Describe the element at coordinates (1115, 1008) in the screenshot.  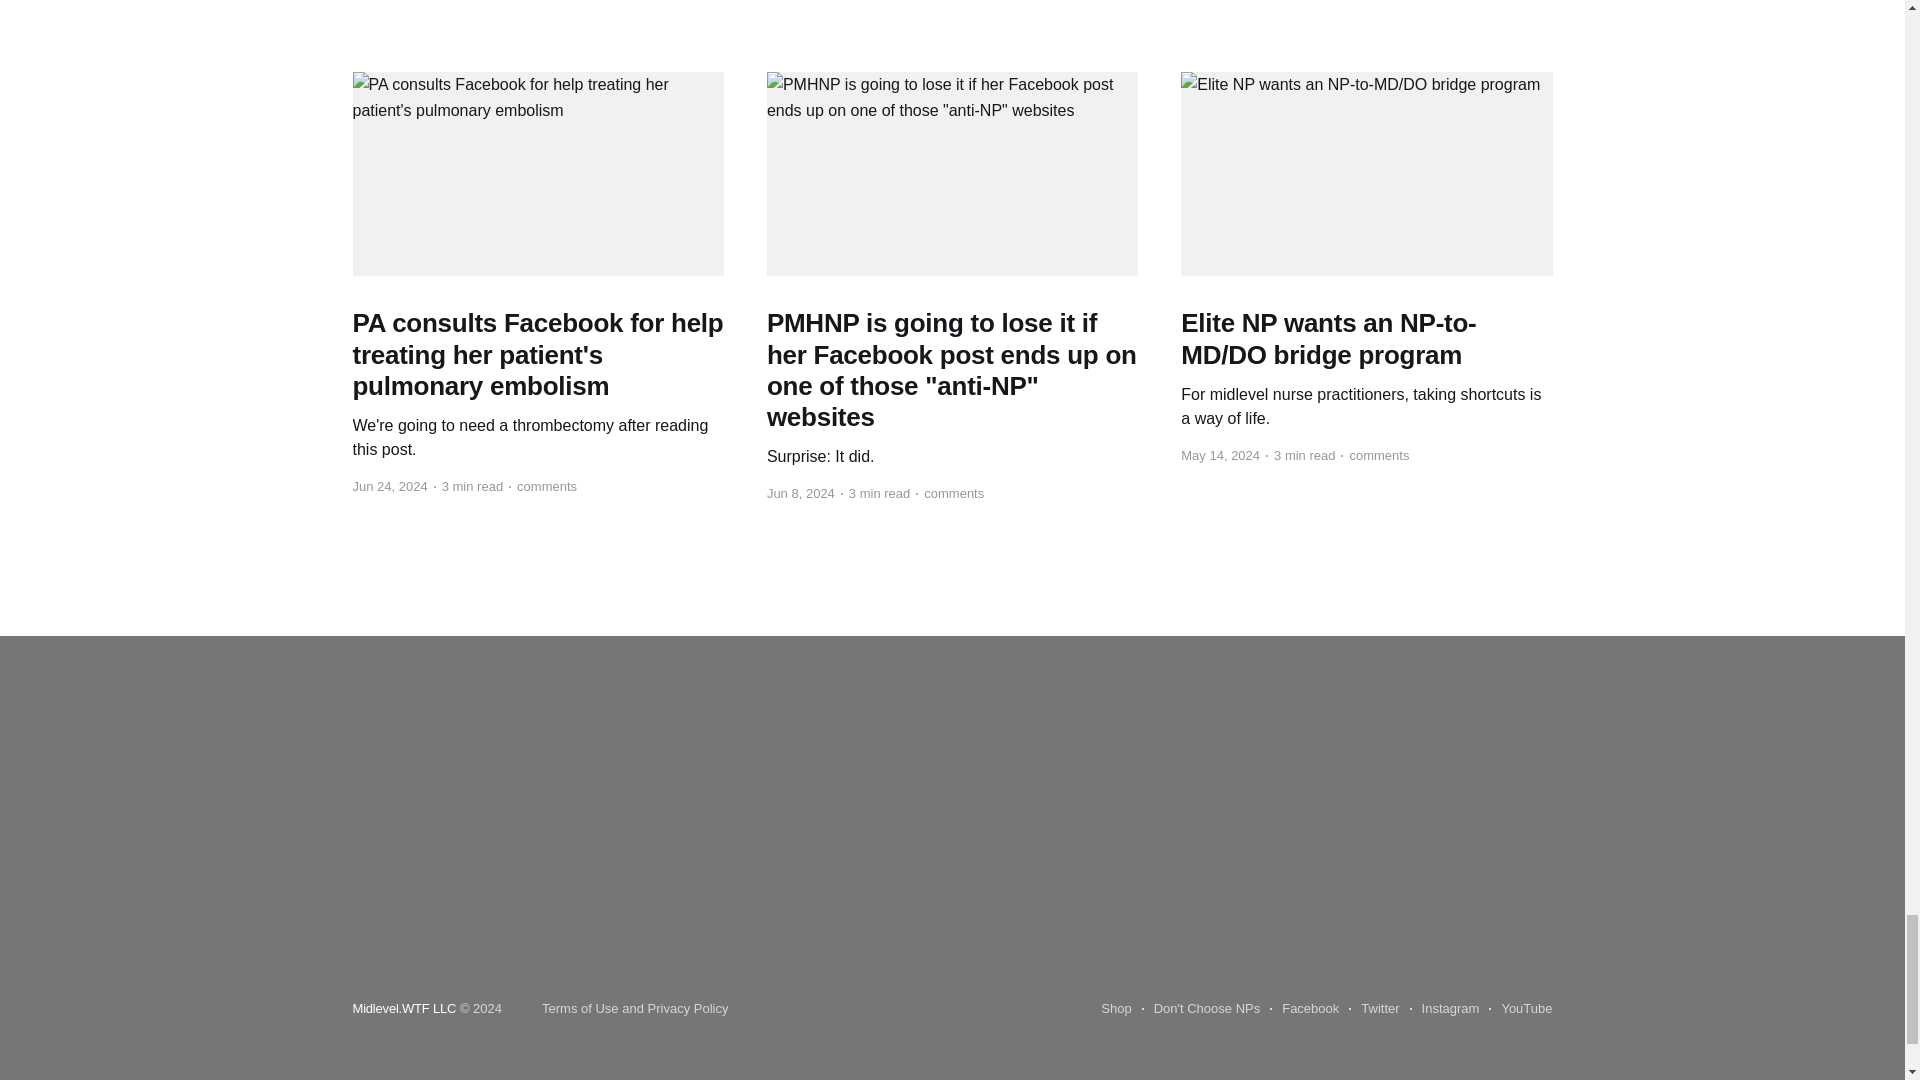
I see `Shop` at that location.